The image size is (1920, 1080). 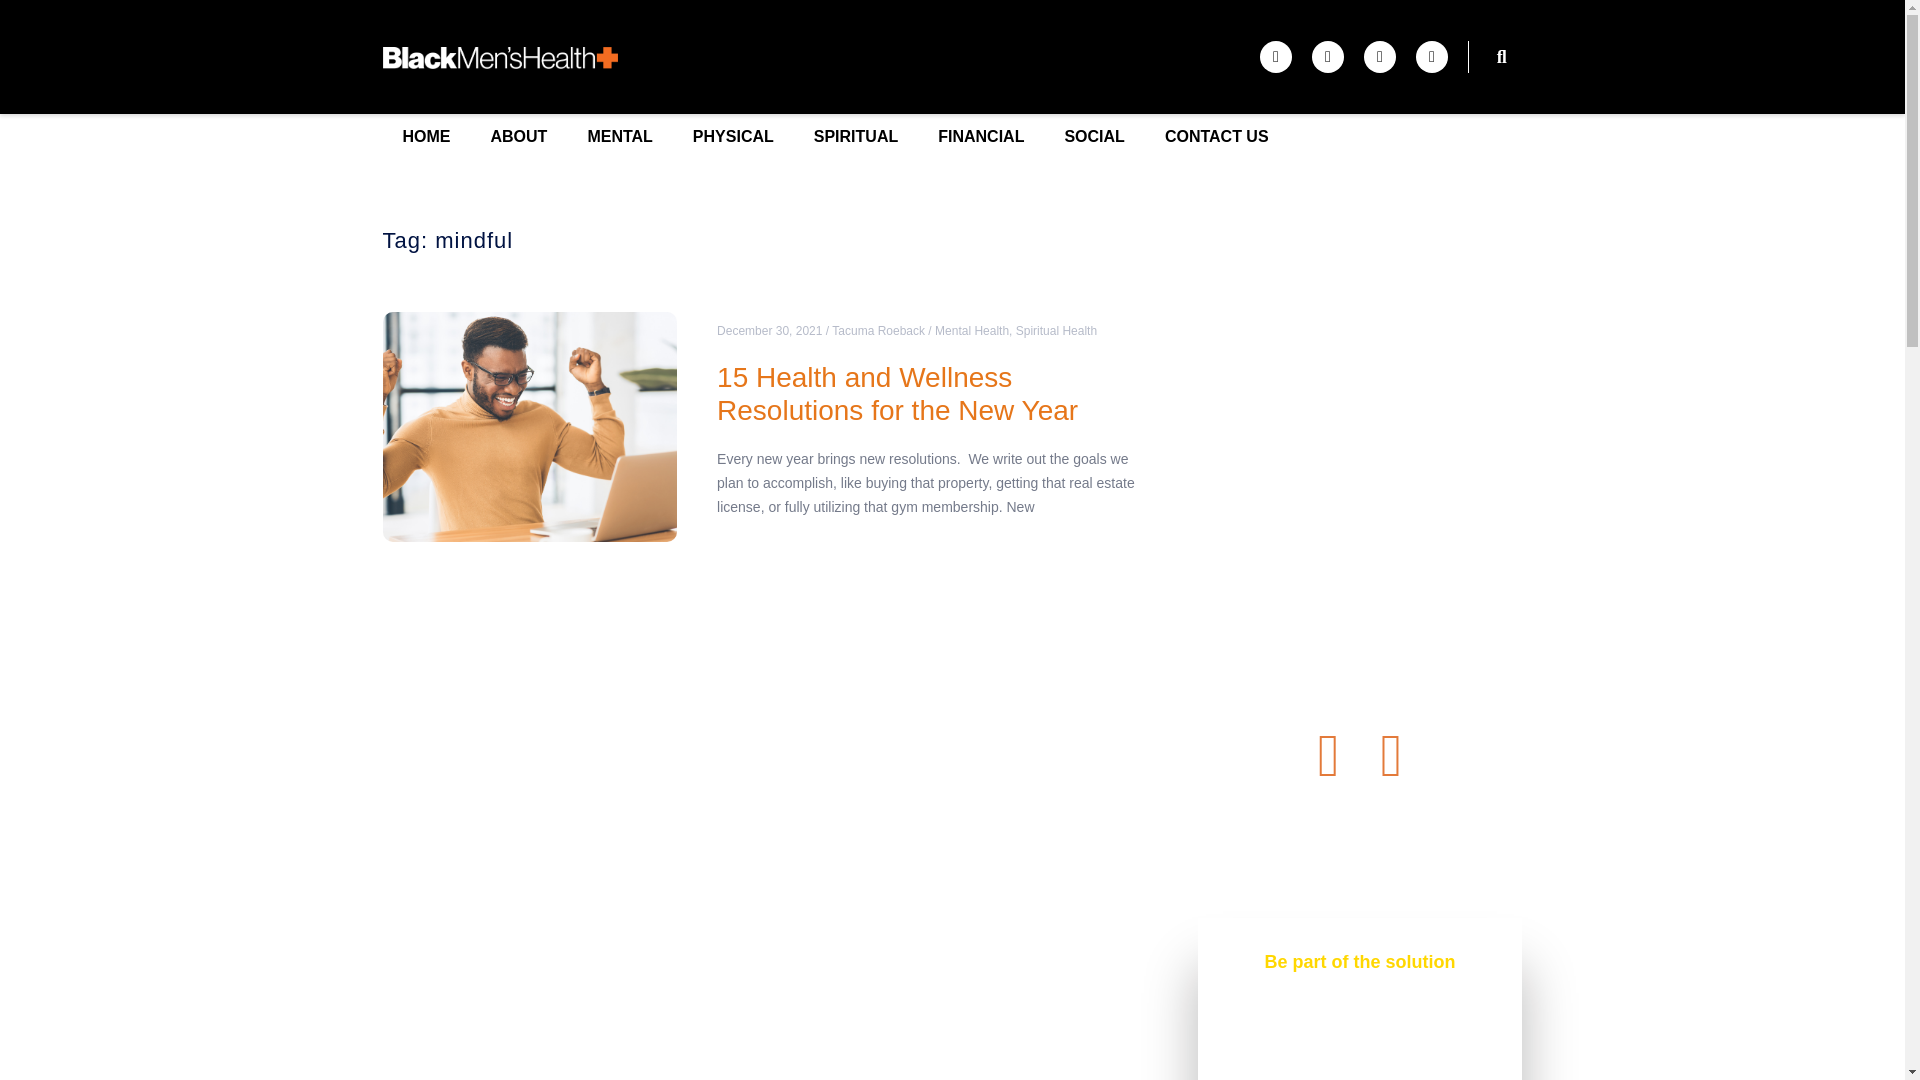 What do you see at coordinates (426, 136) in the screenshot?
I see `HOME` at bounding box center [426, 136].